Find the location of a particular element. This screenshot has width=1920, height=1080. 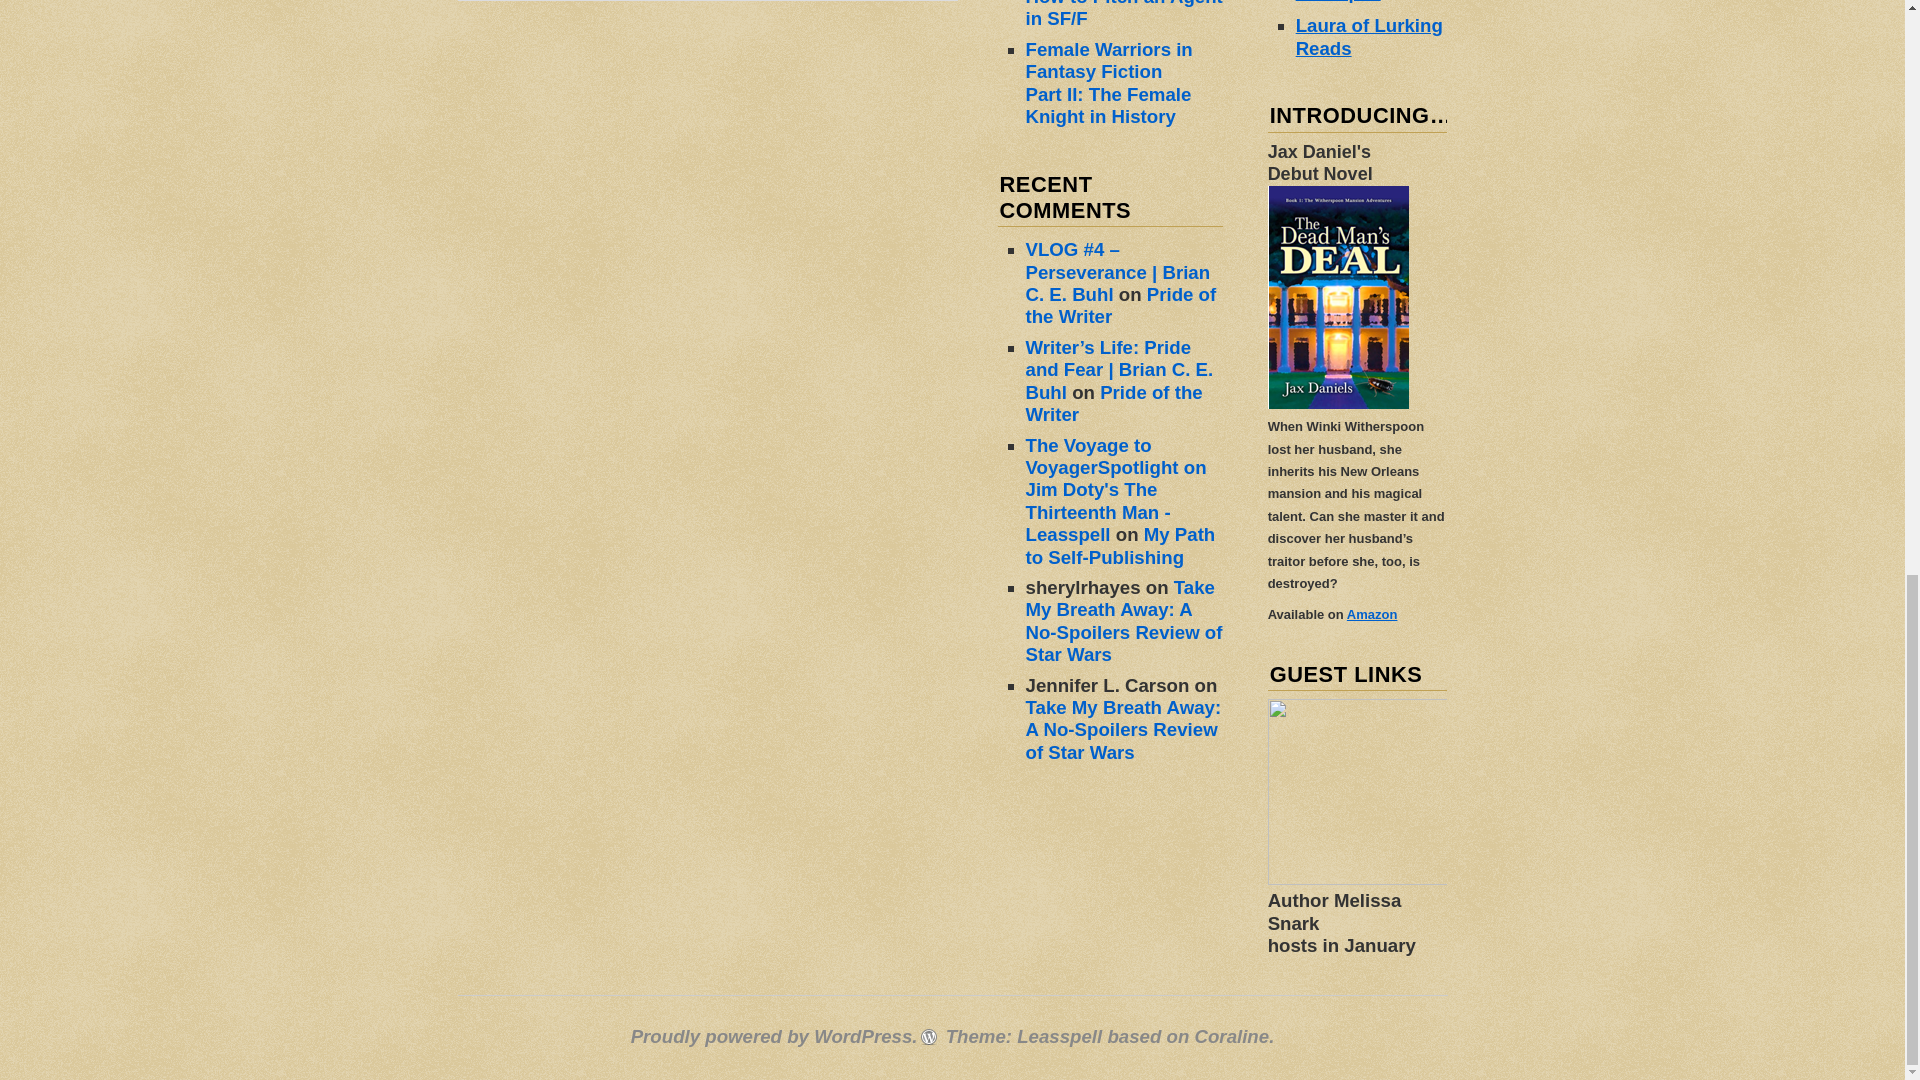

My Path to Self-Publishing is located at coordinates (1120, 545).